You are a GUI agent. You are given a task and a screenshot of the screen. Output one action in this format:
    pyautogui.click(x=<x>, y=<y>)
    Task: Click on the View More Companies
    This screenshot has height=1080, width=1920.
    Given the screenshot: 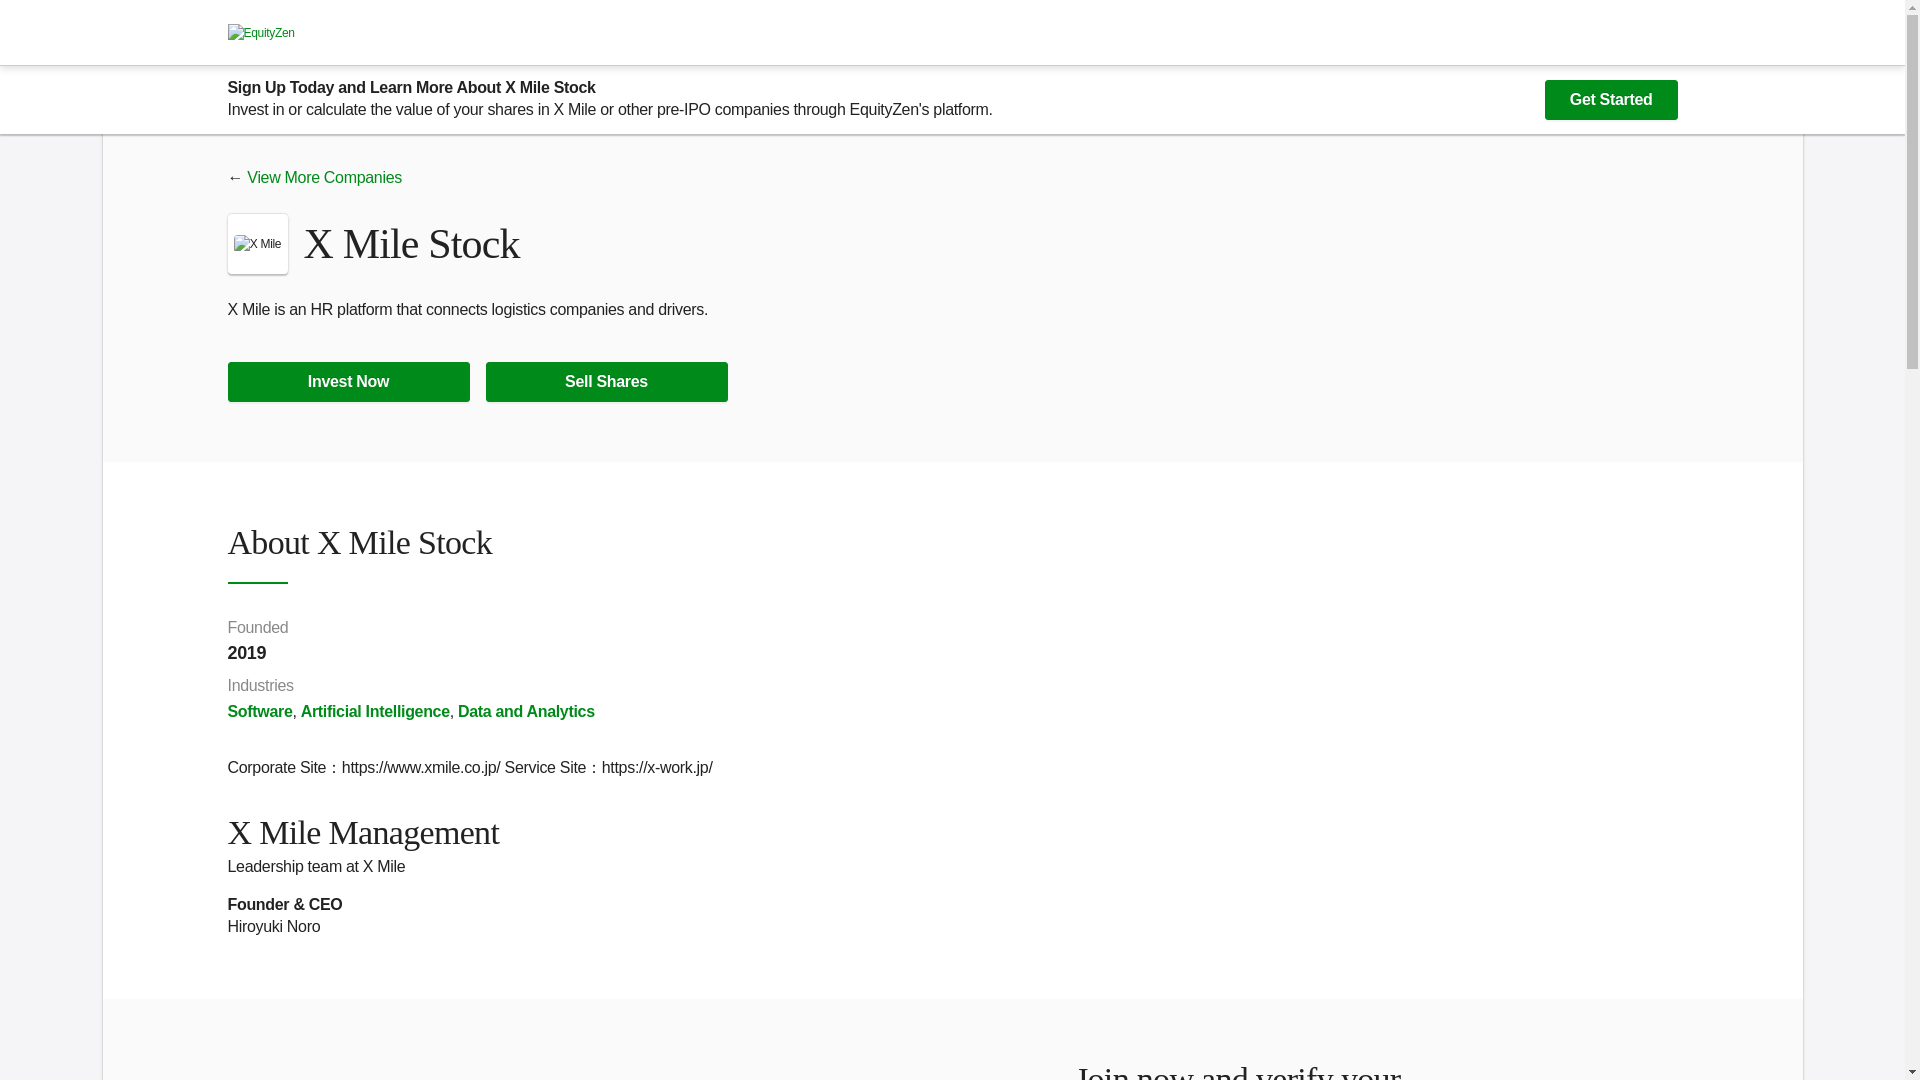 What is the action you would take?
    pyautogui.click(x=324, y=176)
    